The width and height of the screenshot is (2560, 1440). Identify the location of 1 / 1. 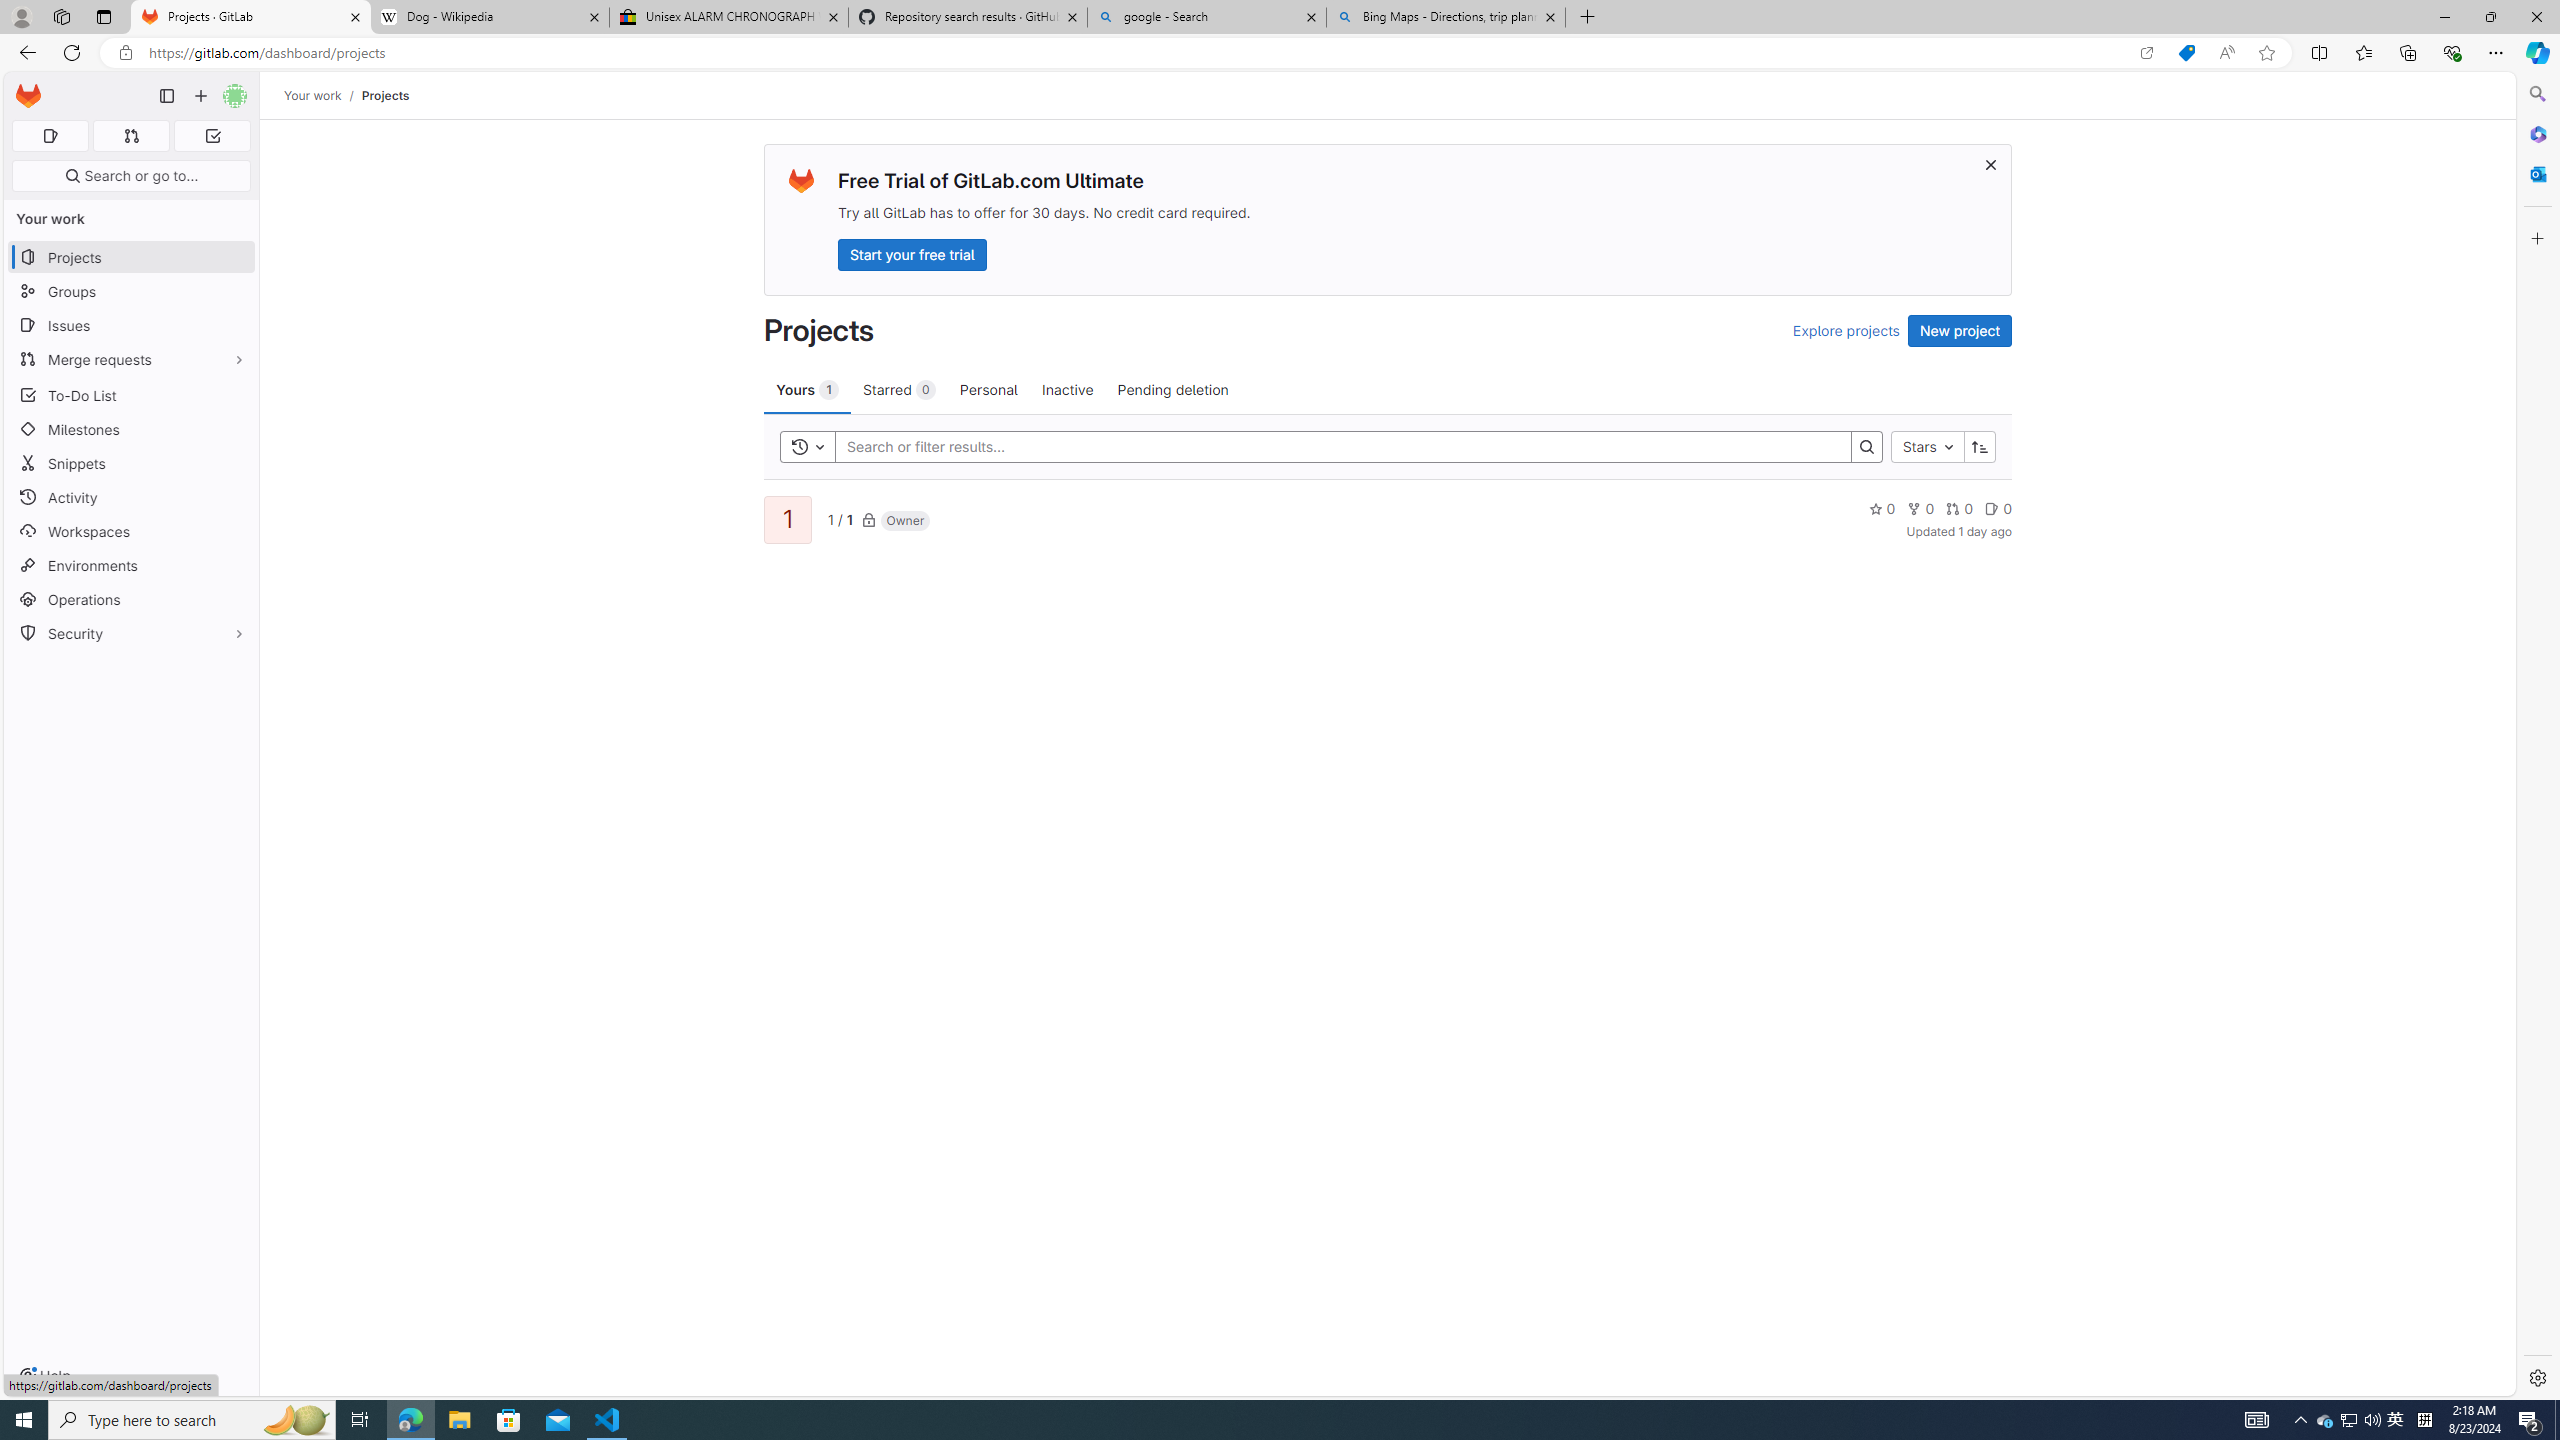
(839, 518).